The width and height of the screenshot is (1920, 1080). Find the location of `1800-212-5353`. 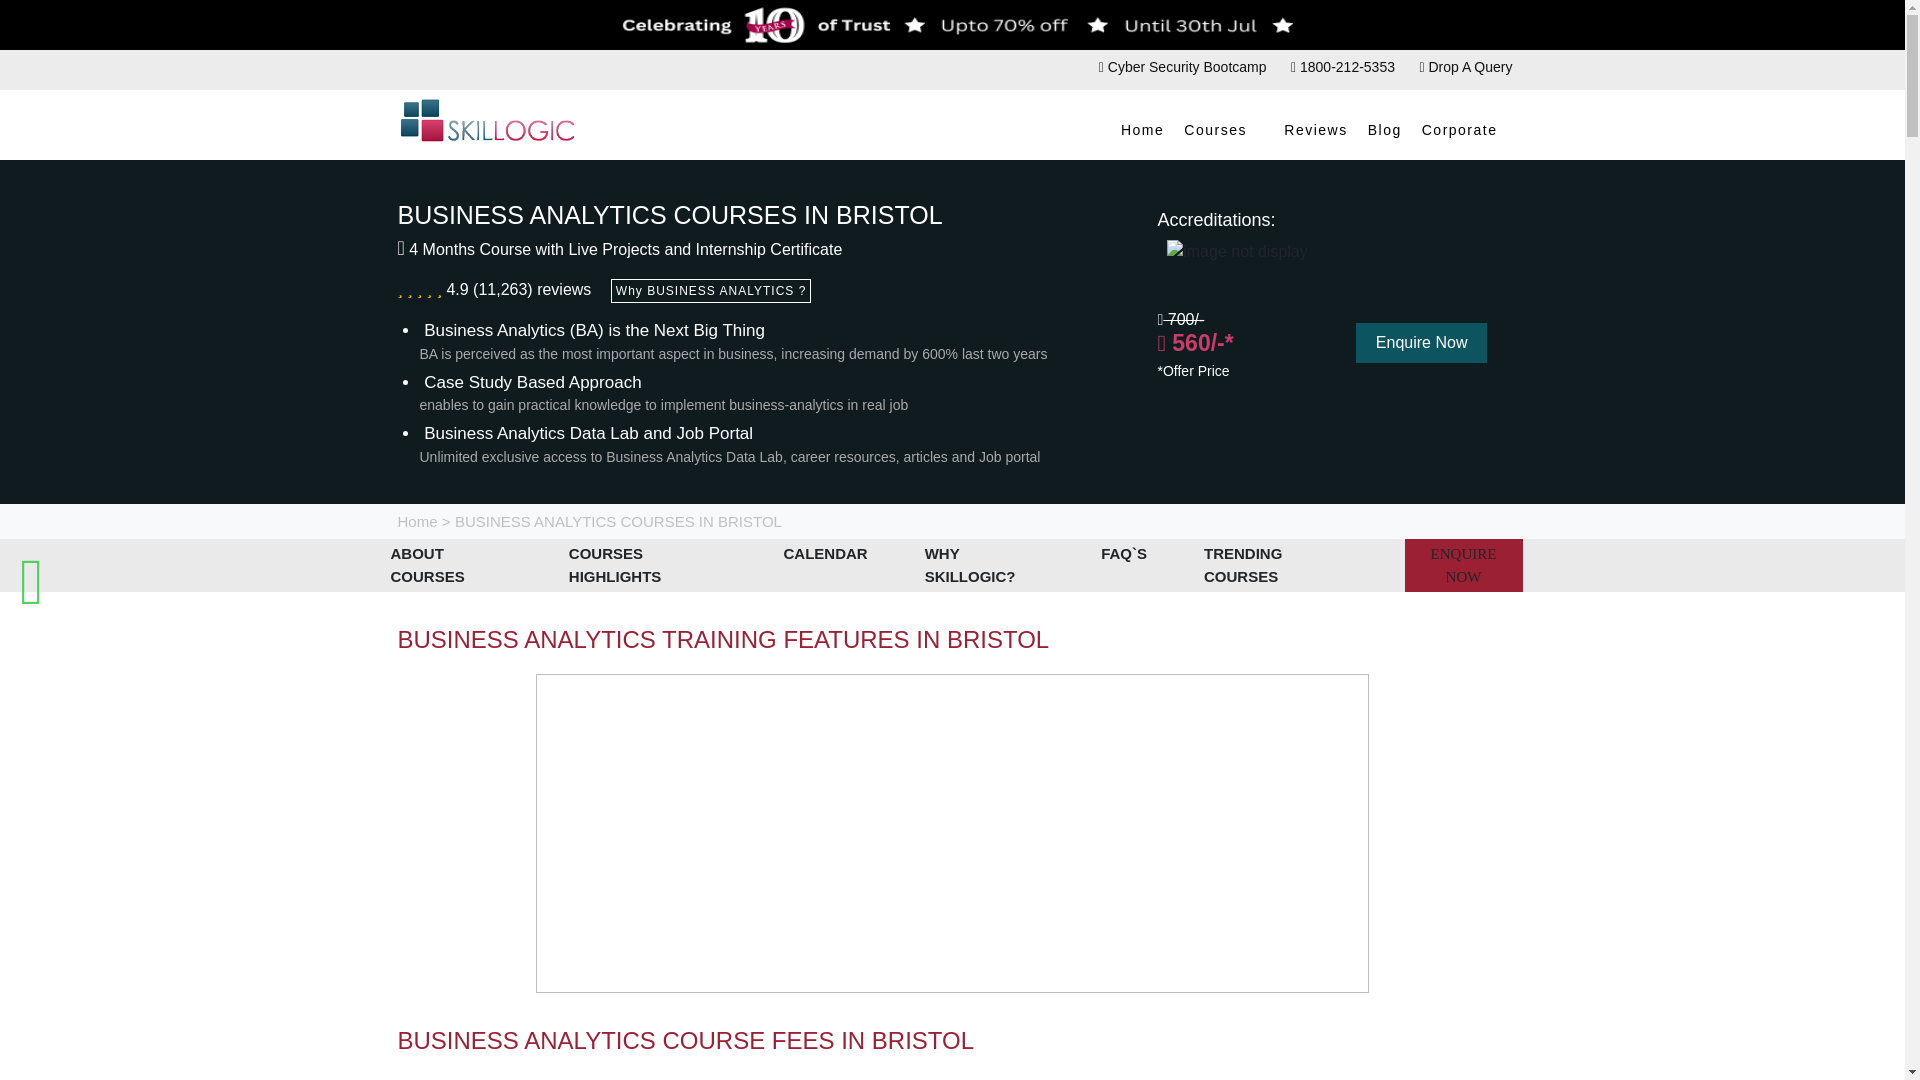

1800-212-5353 is located at coordinates (1342, 66).